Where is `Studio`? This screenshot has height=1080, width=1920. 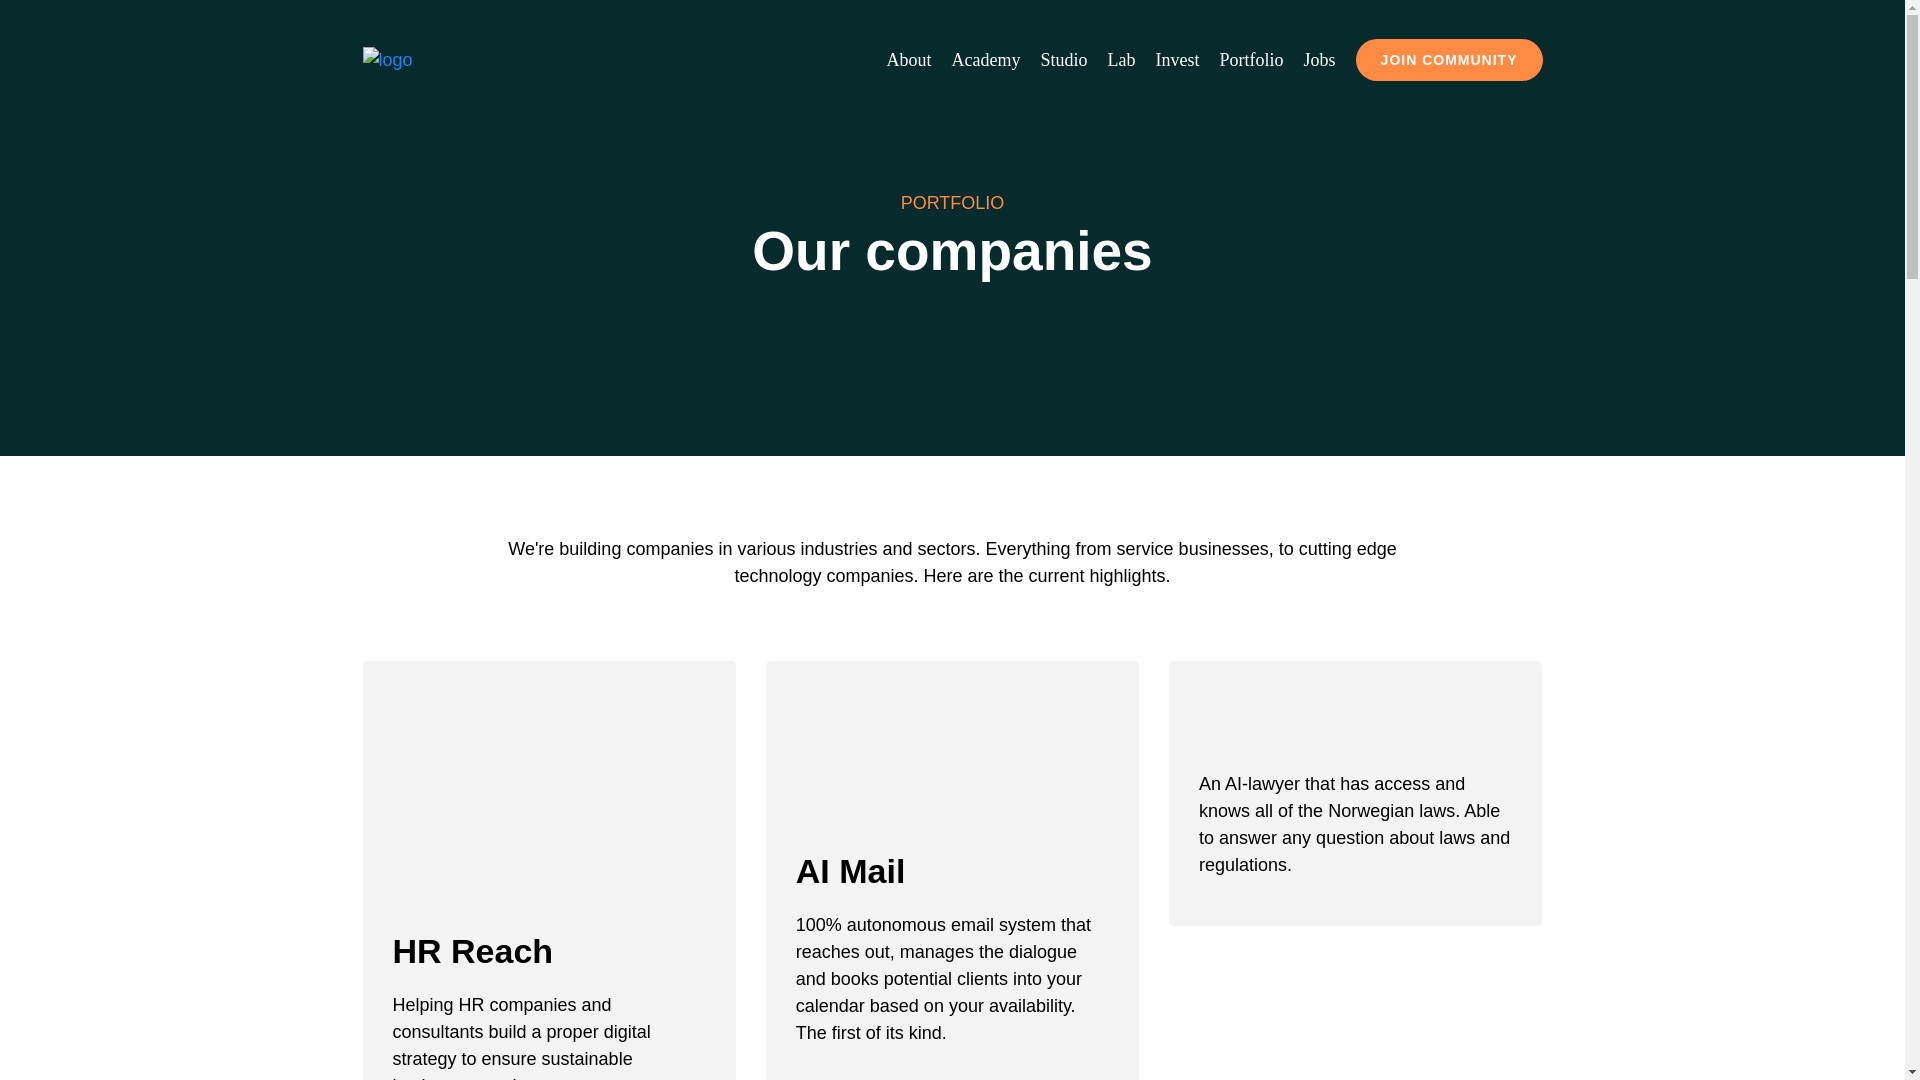 Studio is located at coordinates (1064, 60).